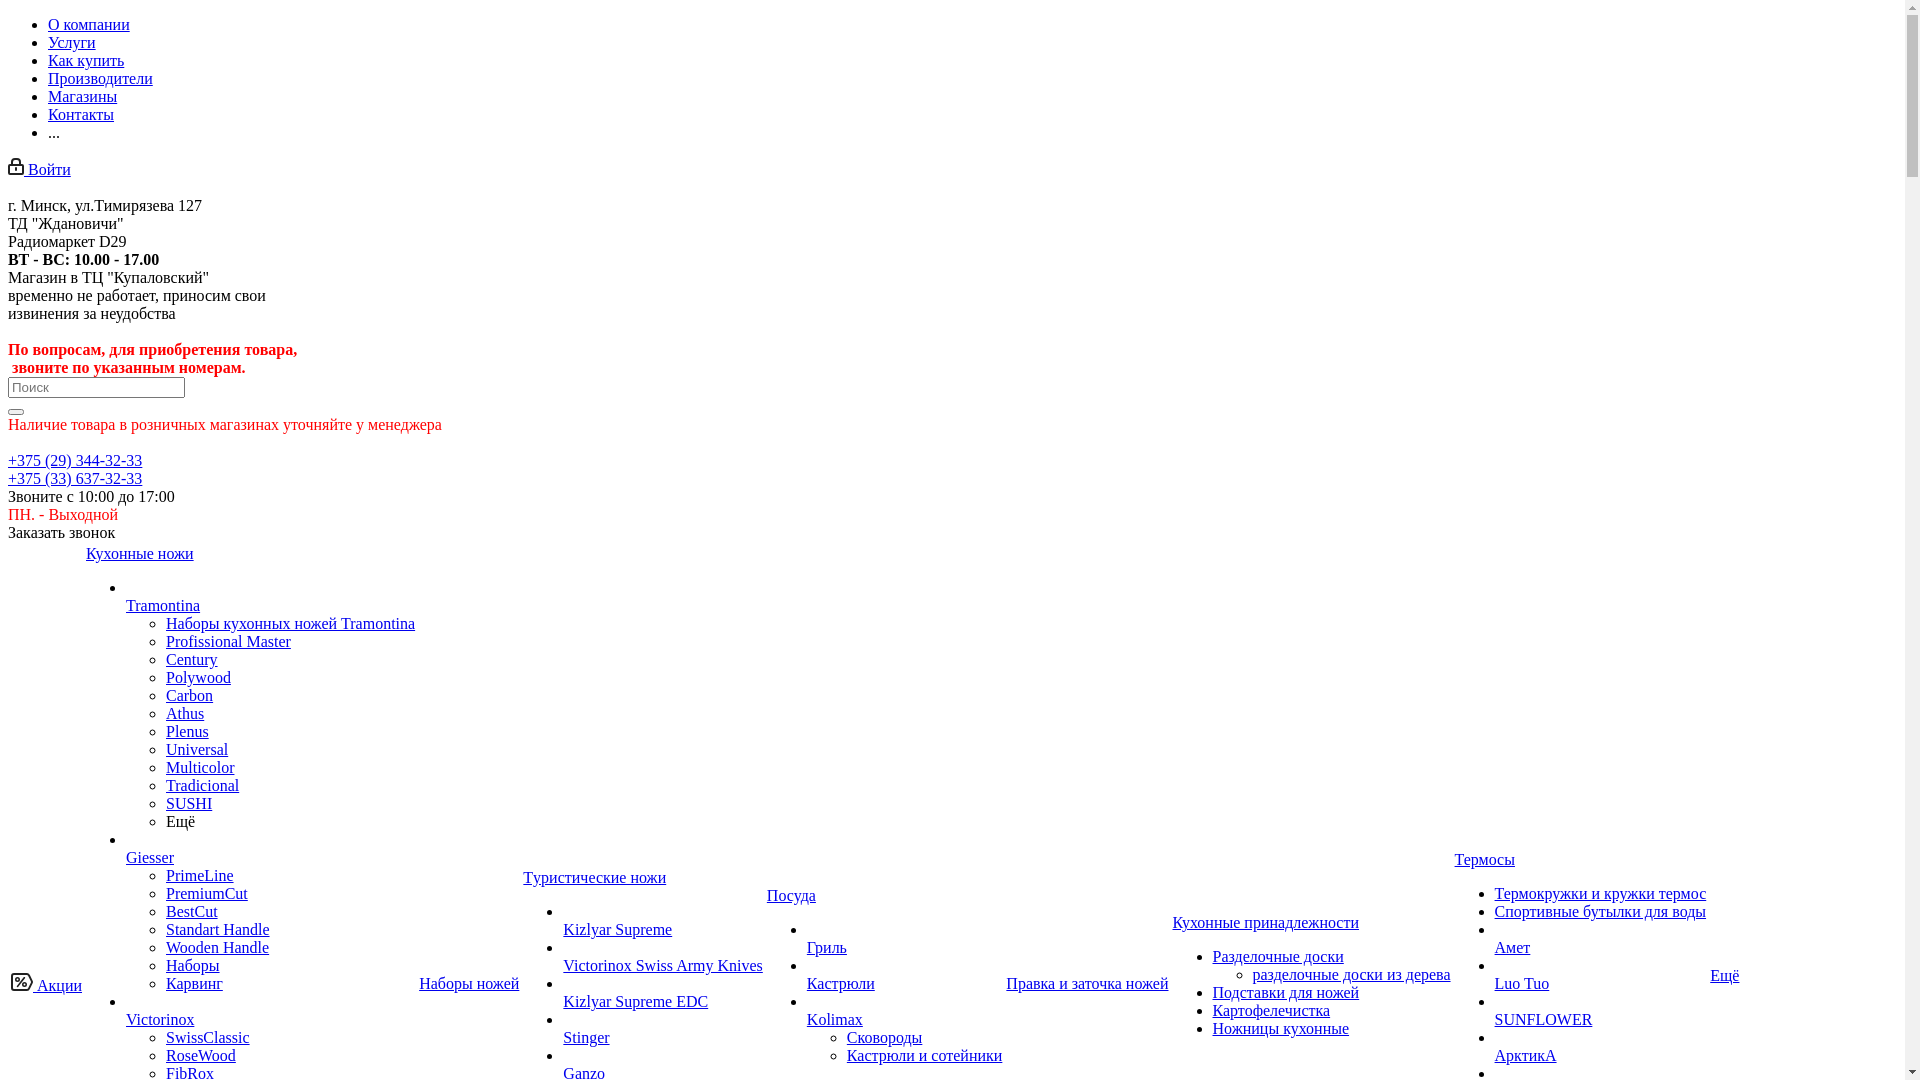 This screenshot has height=1080, width=1920. I want to click on Giesser, so click(126, 844).